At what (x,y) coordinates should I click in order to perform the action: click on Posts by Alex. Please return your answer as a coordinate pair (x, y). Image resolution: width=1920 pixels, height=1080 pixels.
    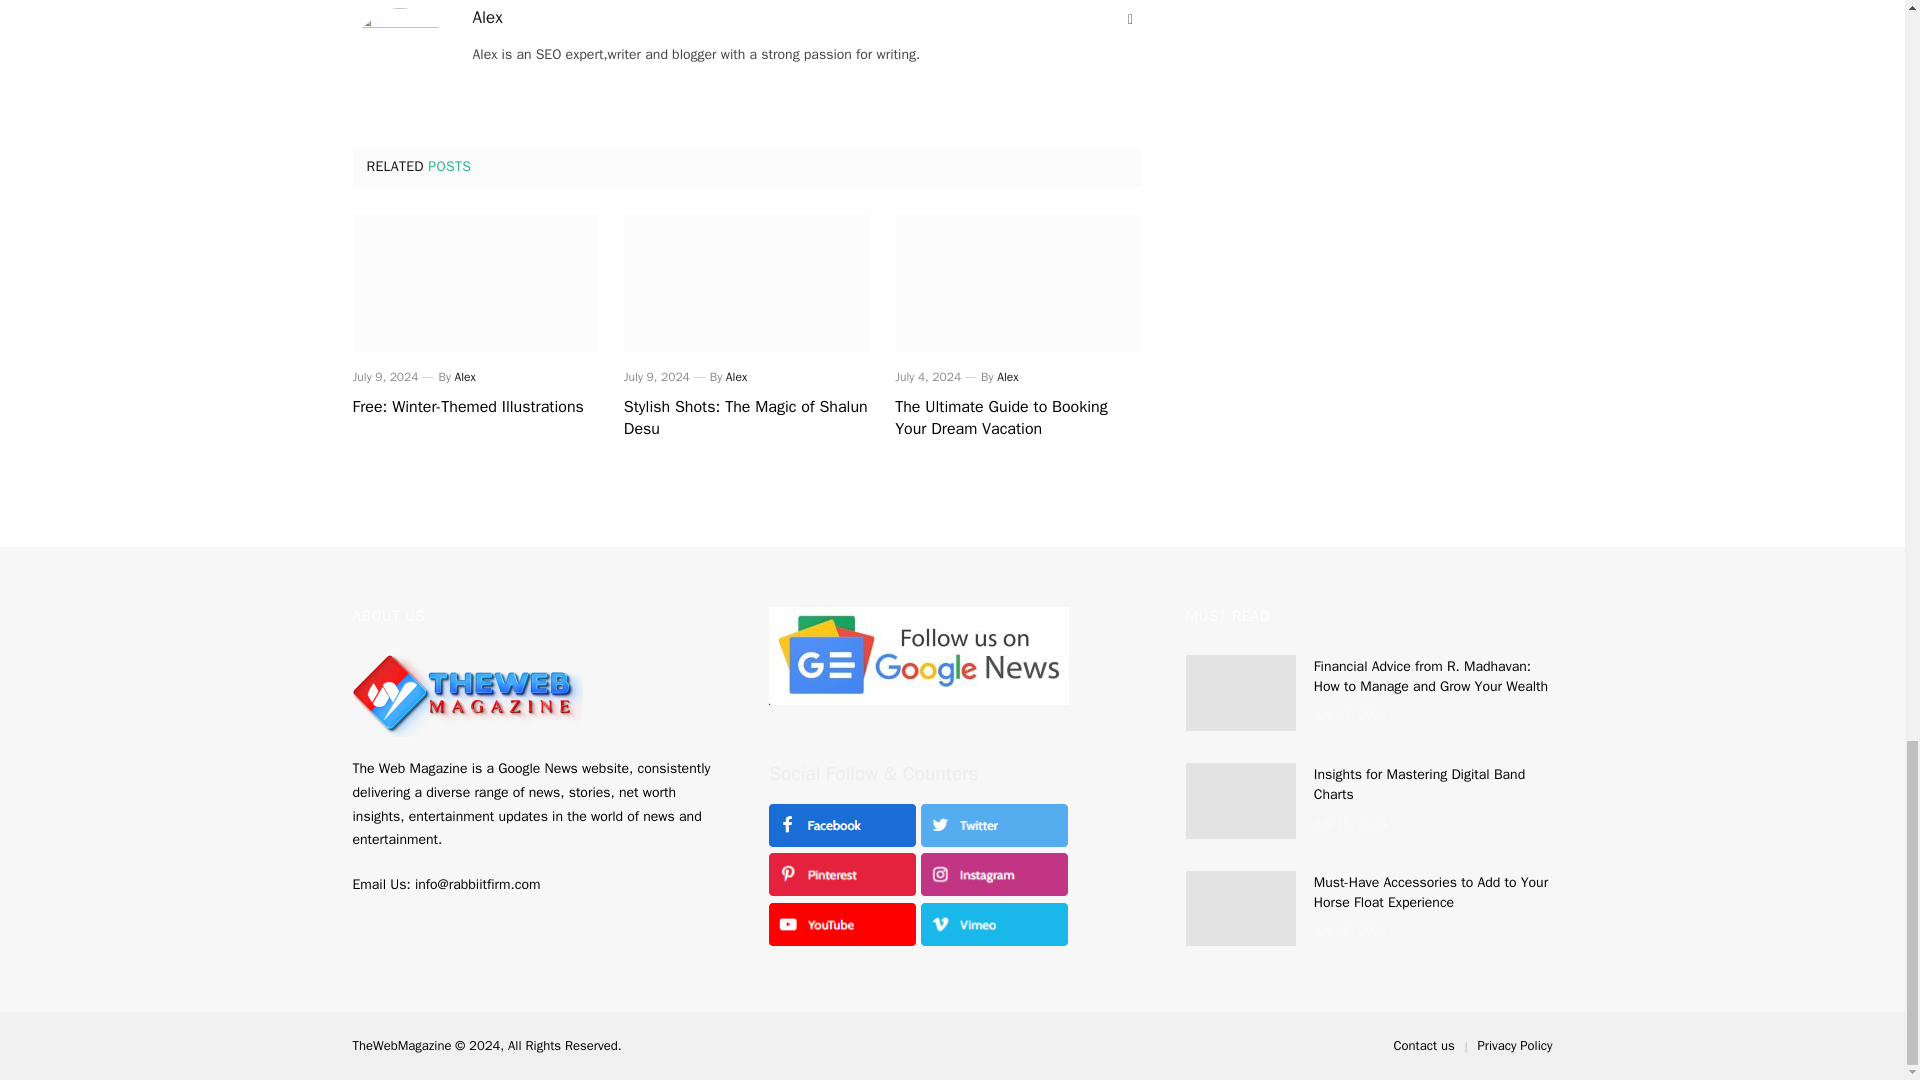
    Looking at the image, I should click on (486, 18).